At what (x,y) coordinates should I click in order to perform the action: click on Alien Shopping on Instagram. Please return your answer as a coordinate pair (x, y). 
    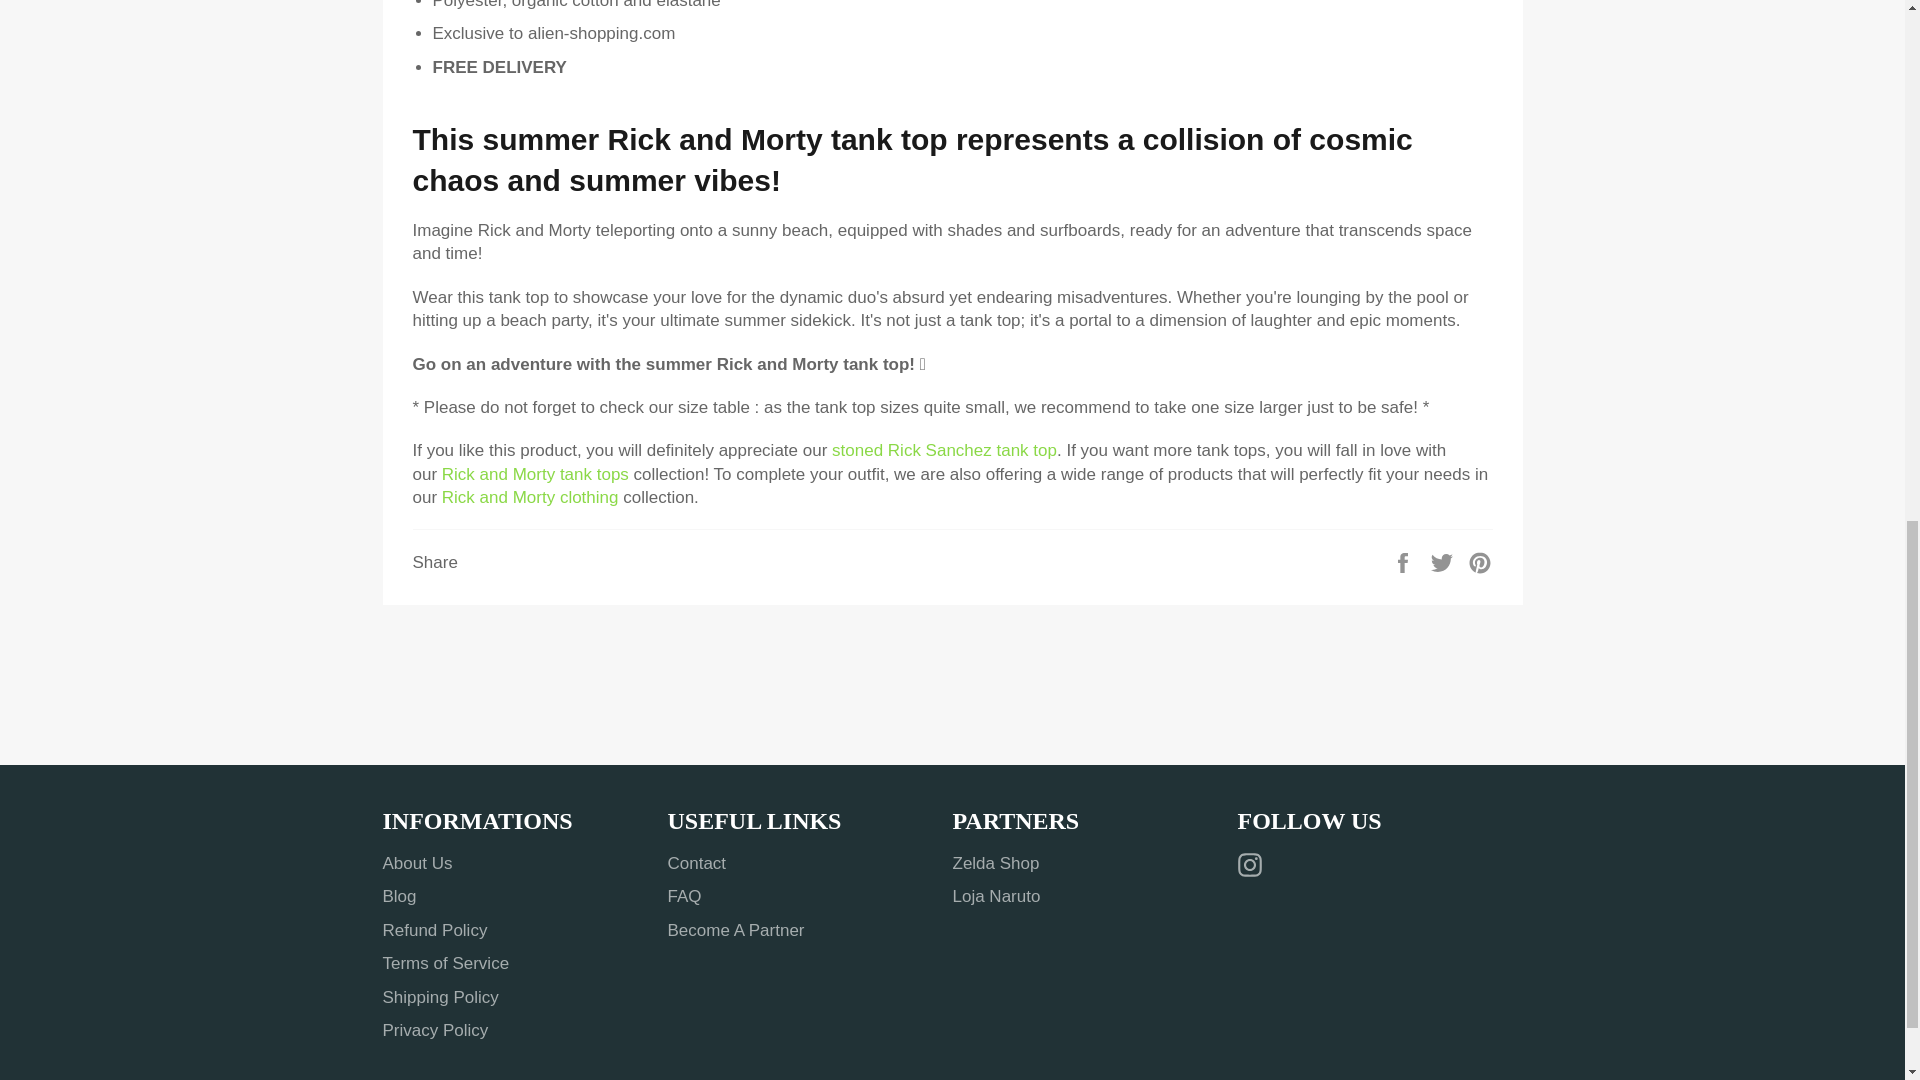
    Looking at the image, I should click on (1254, 864).